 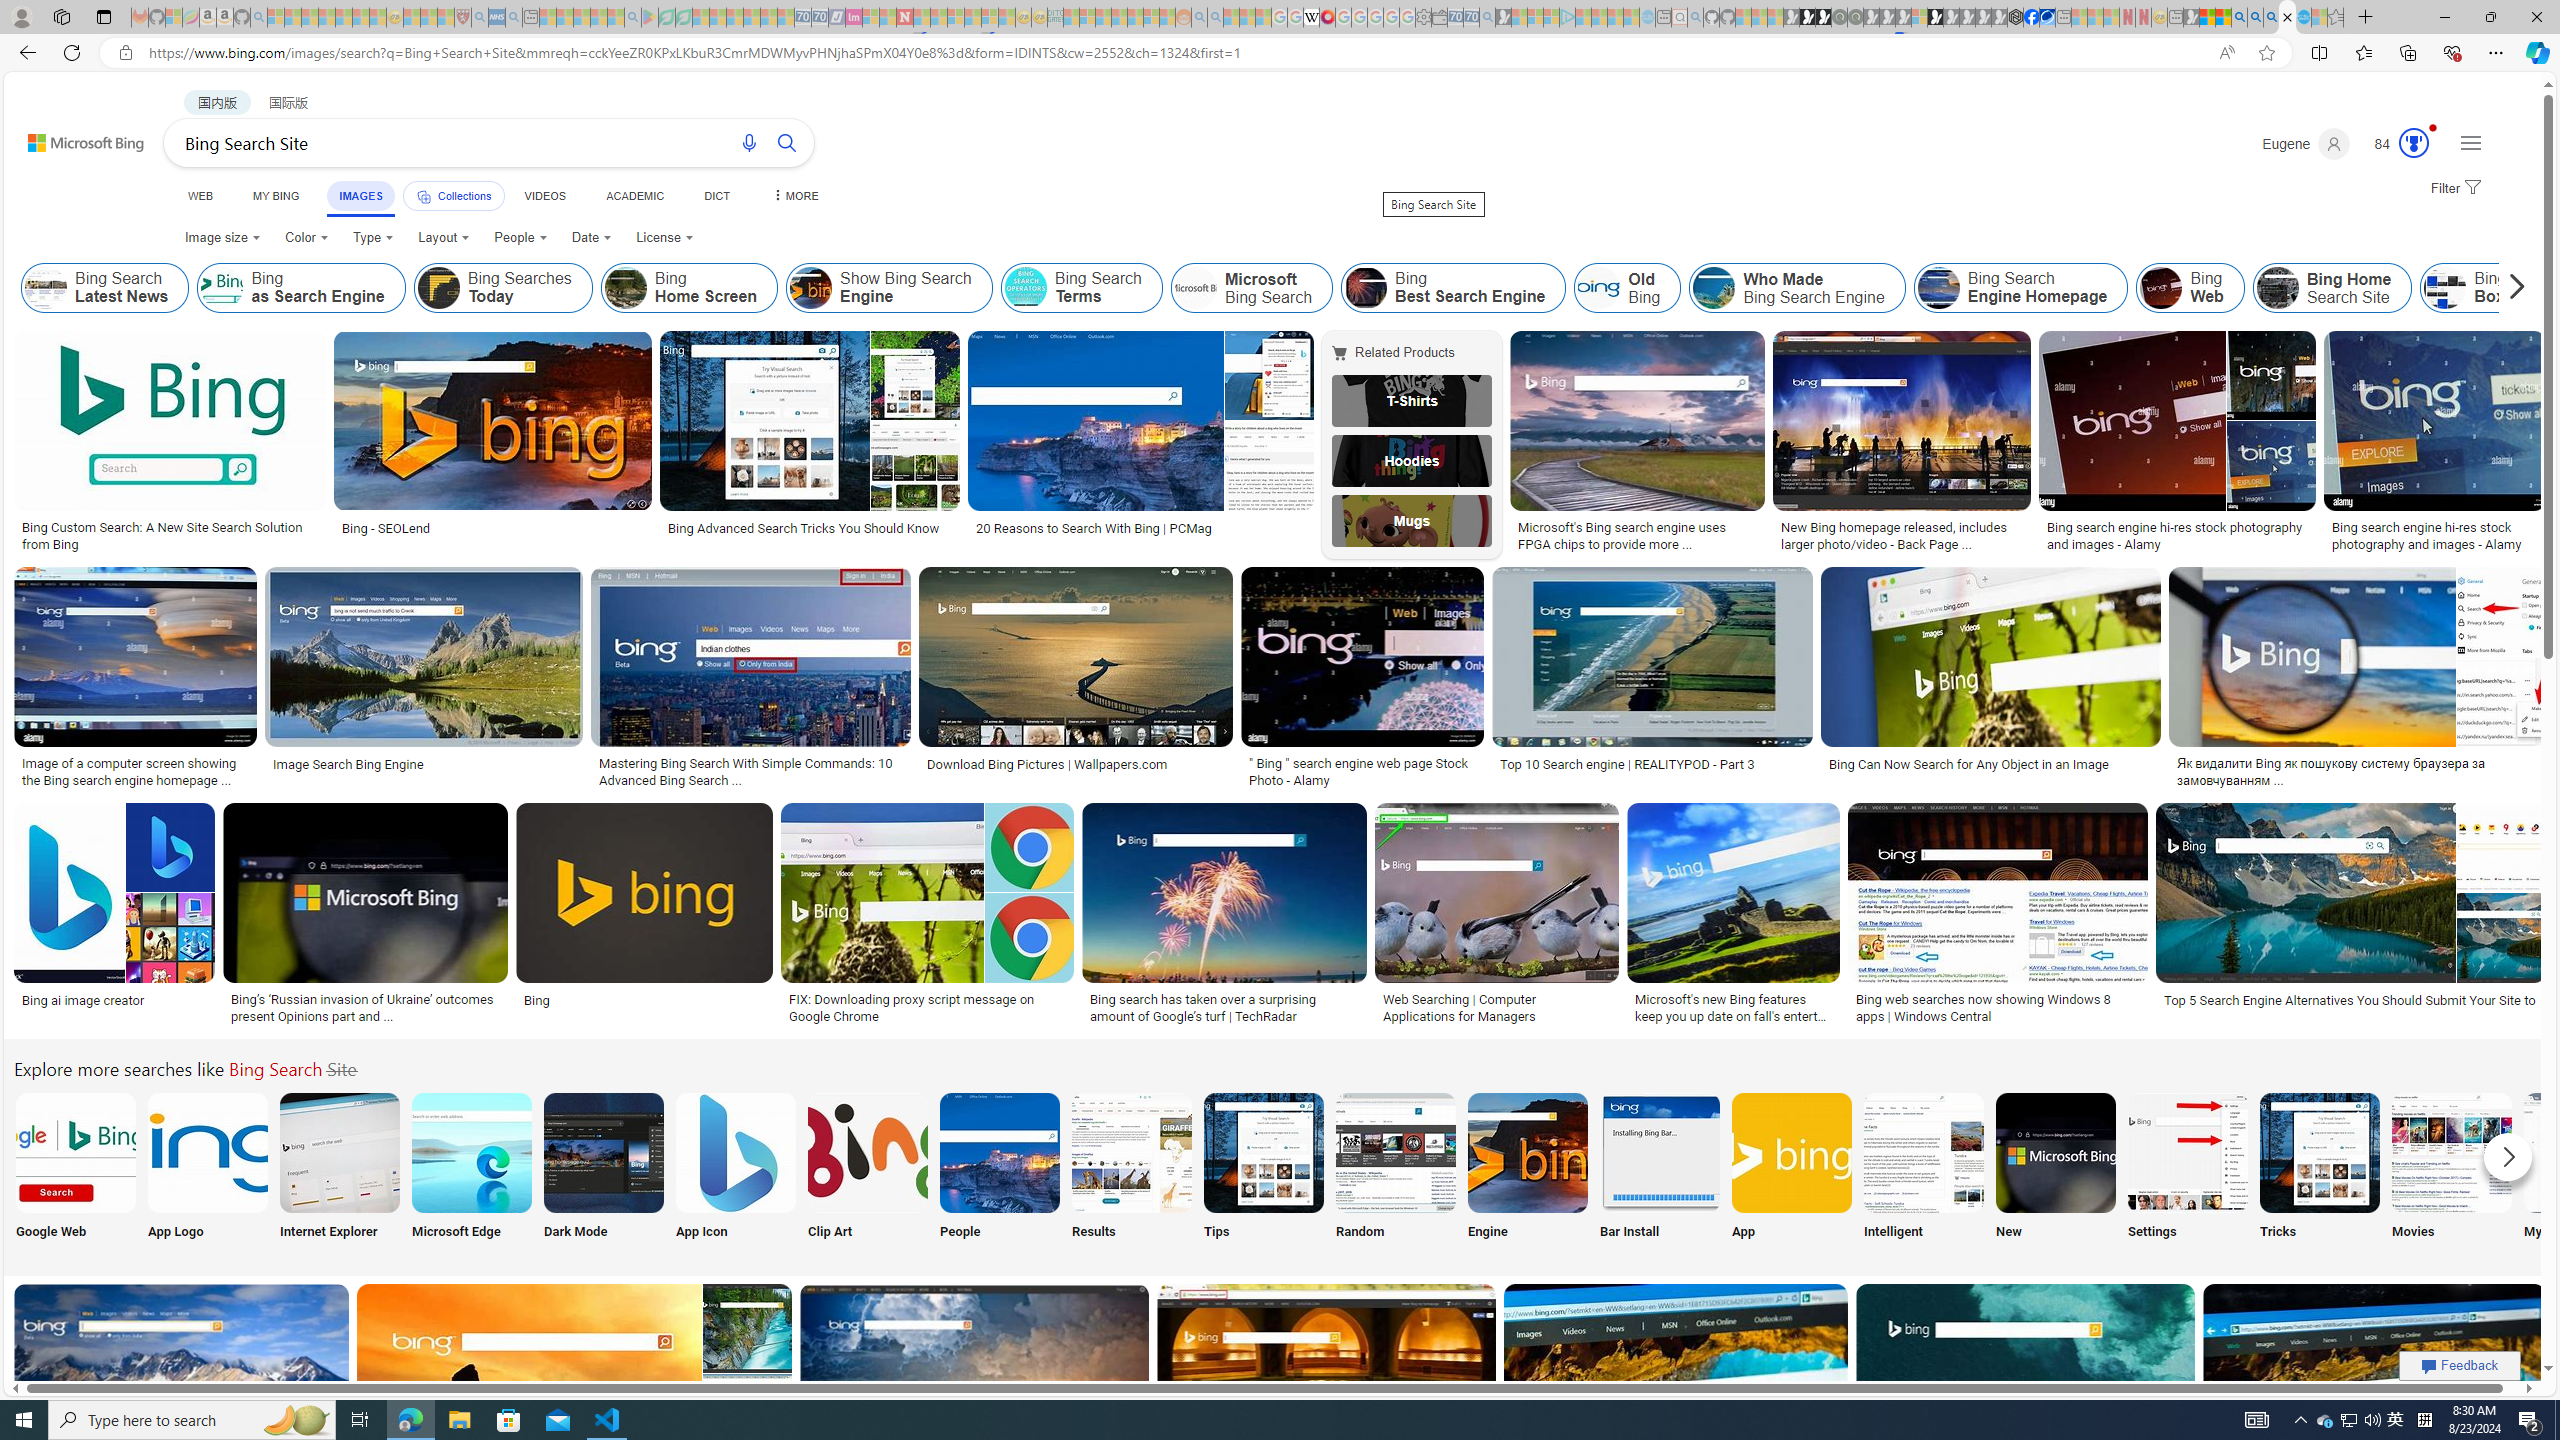 I want to click on AutomationID: serp_medal_svg, so click(x=2414, y=142).